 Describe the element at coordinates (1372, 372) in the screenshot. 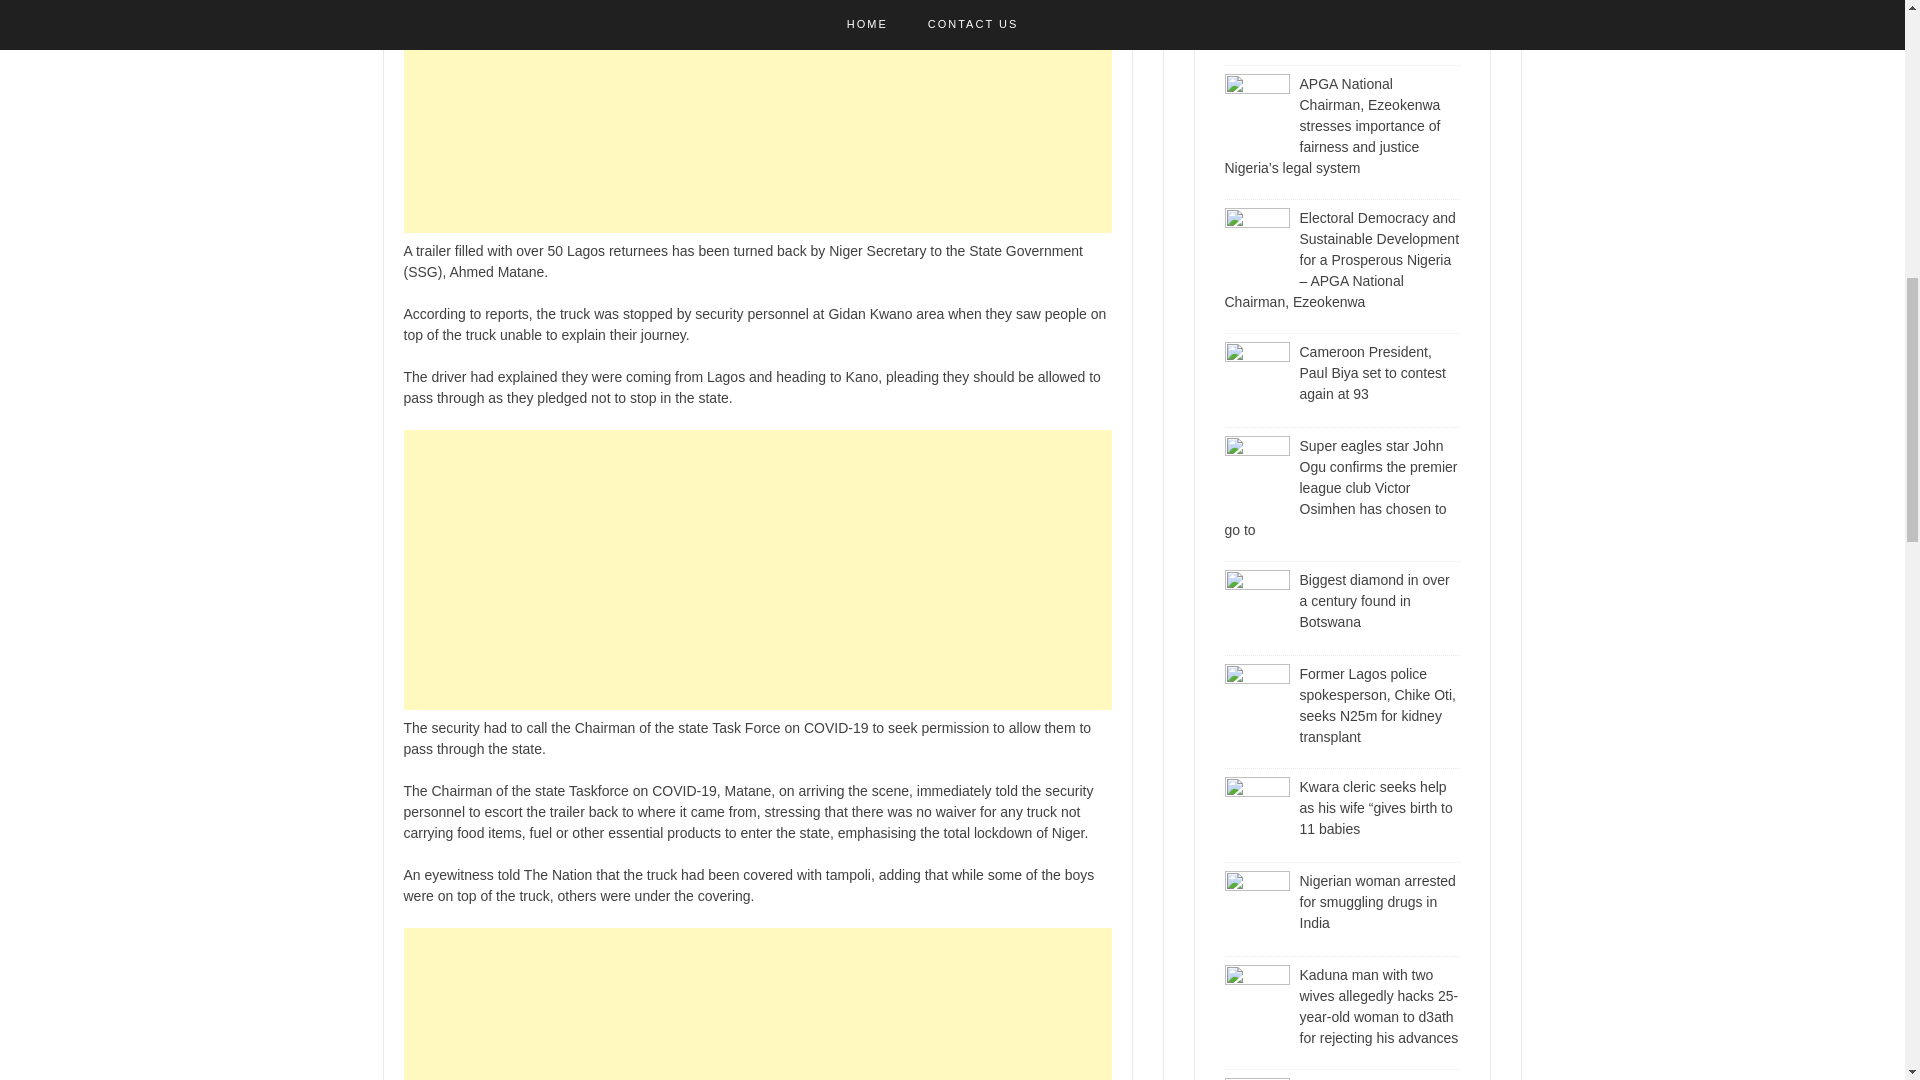

I see `Cameroon President, Paul Biya set to contest again at 93` at that location.